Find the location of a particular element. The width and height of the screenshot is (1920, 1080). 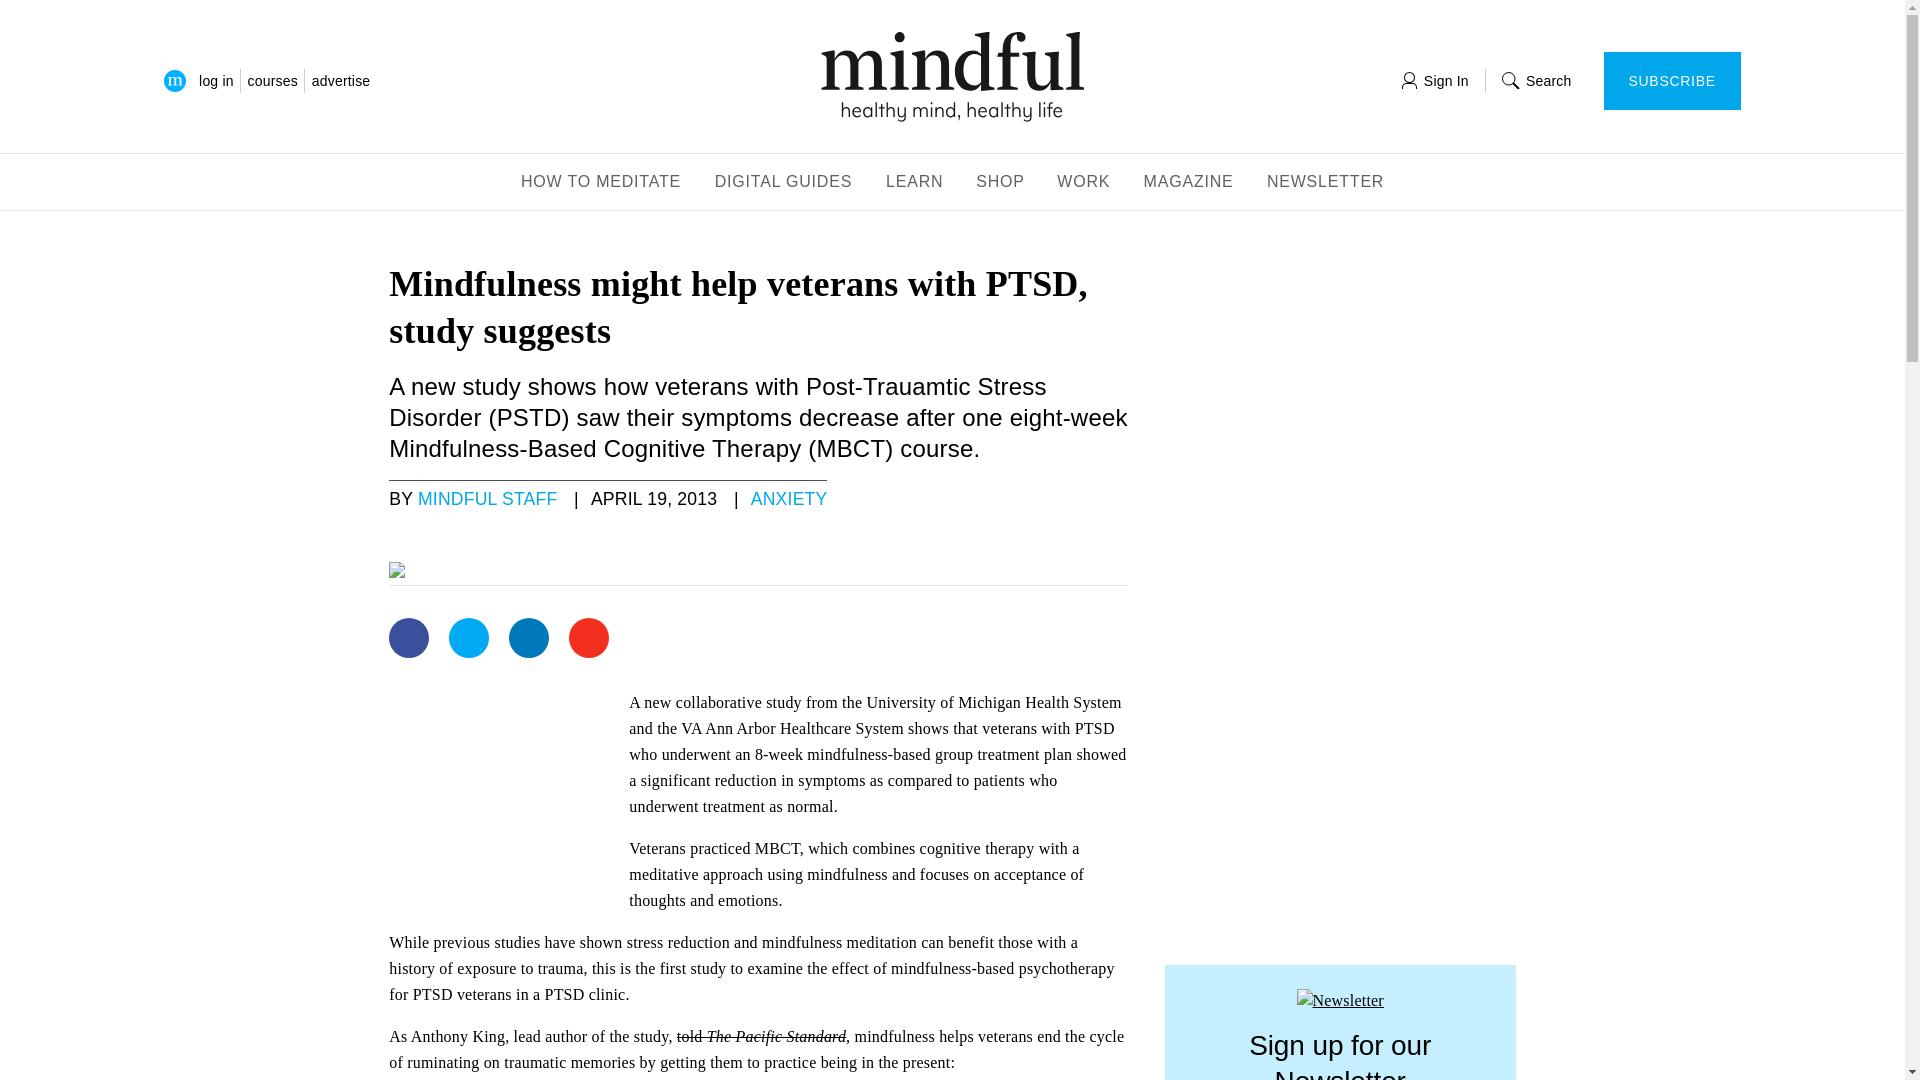

Search is located at coordinates (1536, 80).